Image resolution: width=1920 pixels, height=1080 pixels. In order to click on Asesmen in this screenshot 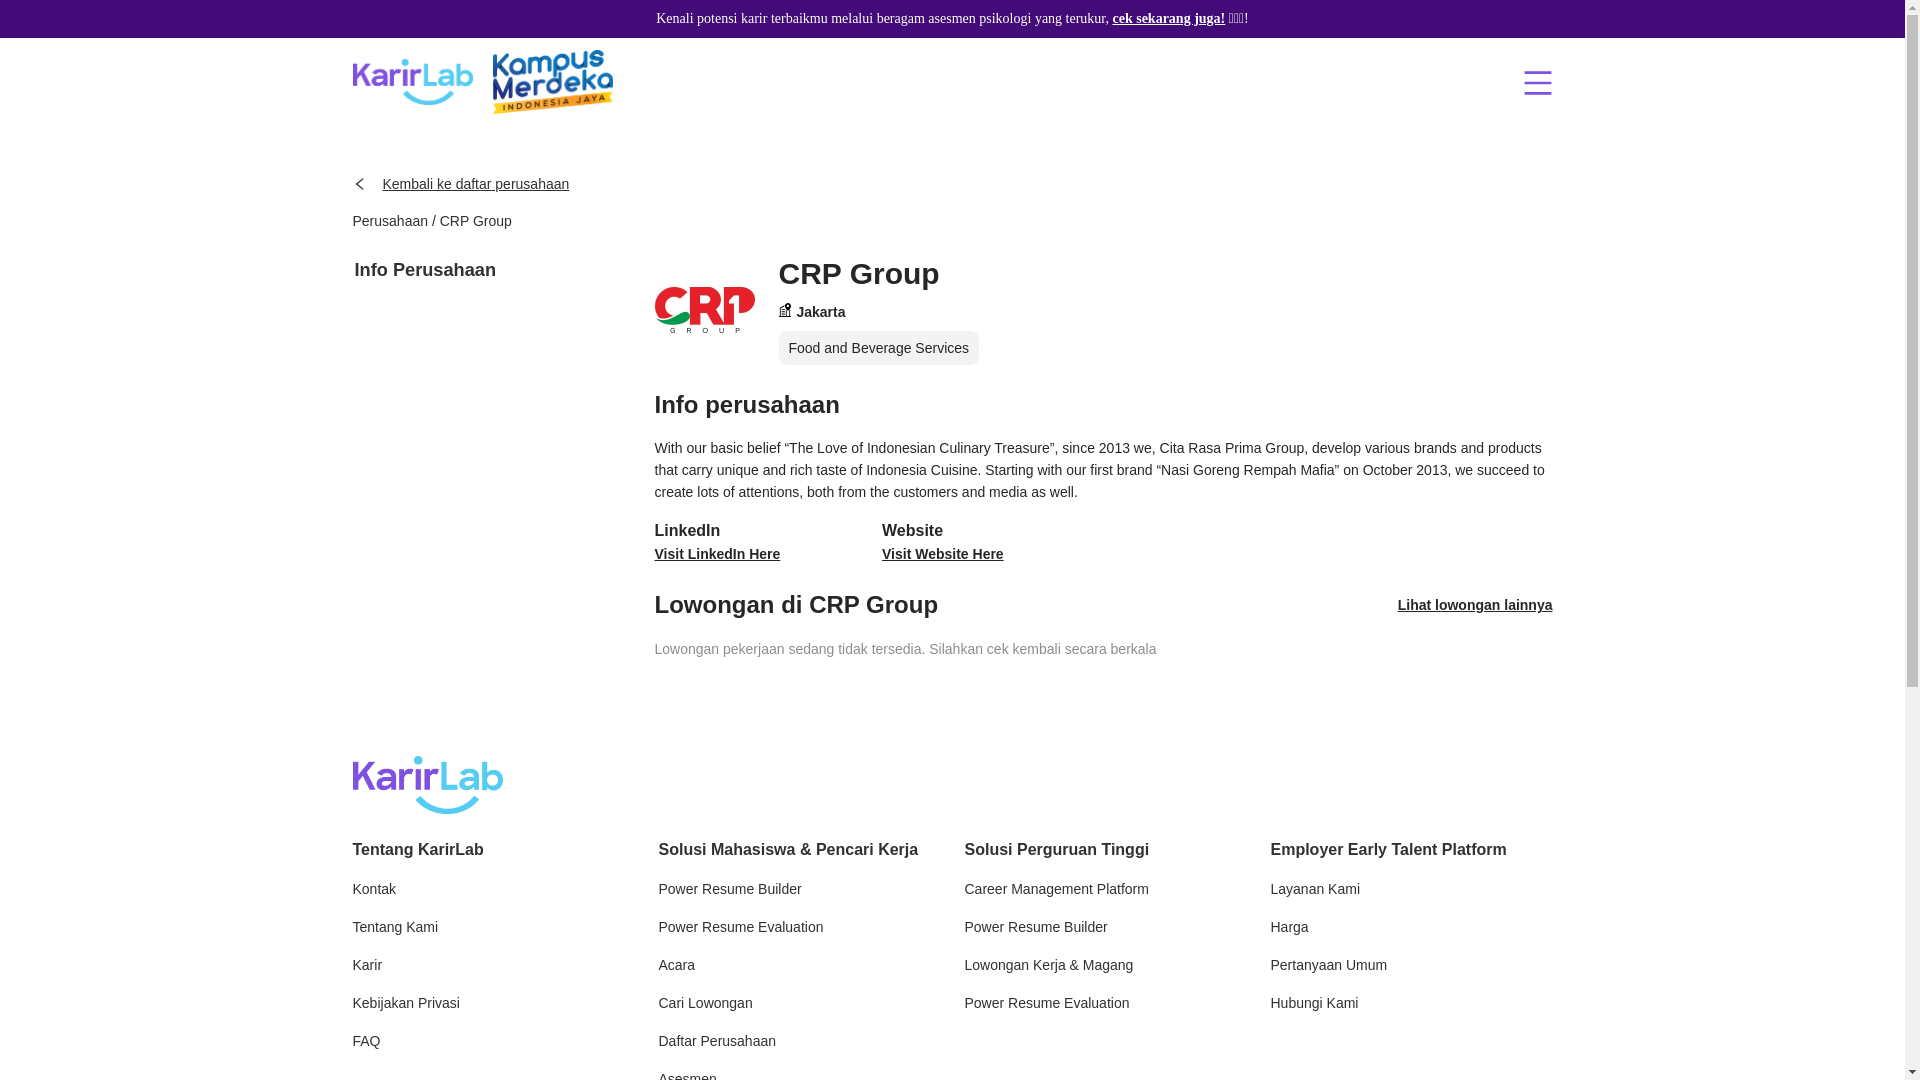, I will do `click(799, 1074)`.